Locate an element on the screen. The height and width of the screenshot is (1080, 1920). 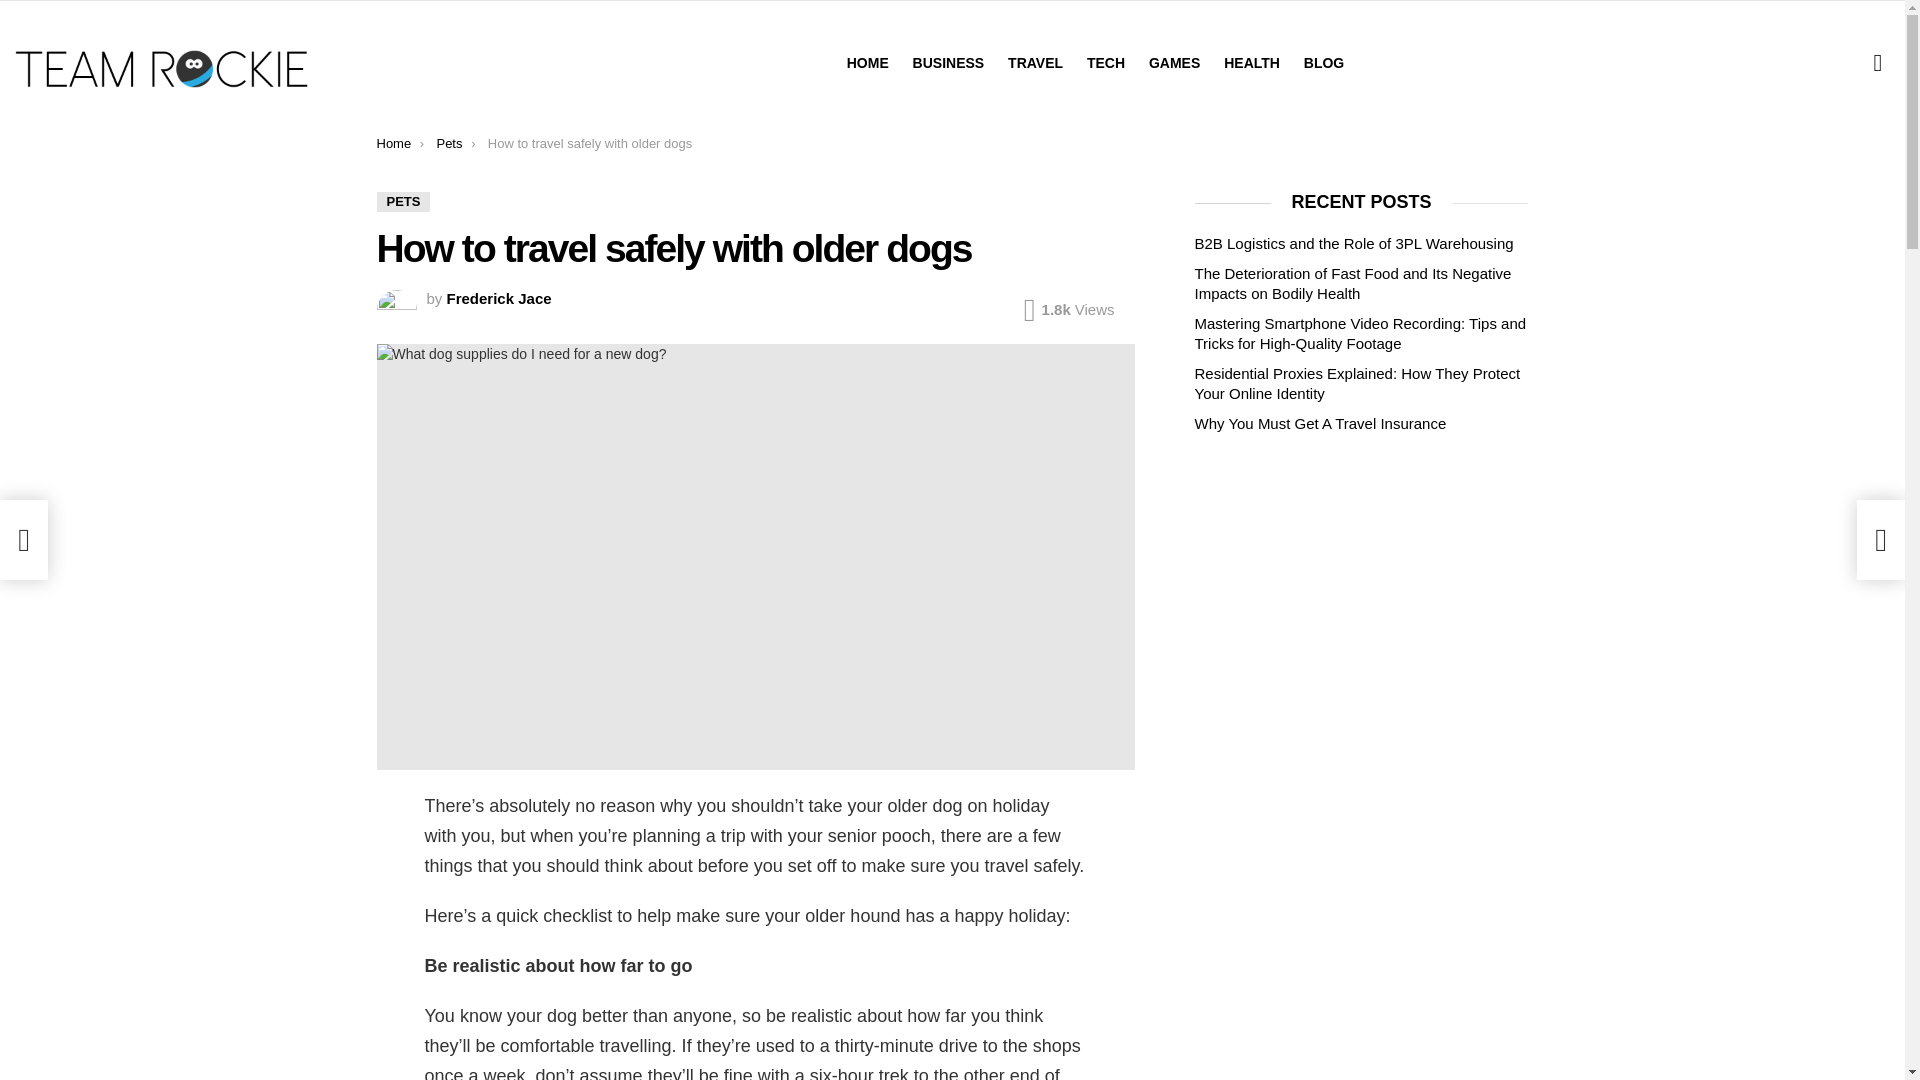
BUSINESS is located at coordinates (948, 62).